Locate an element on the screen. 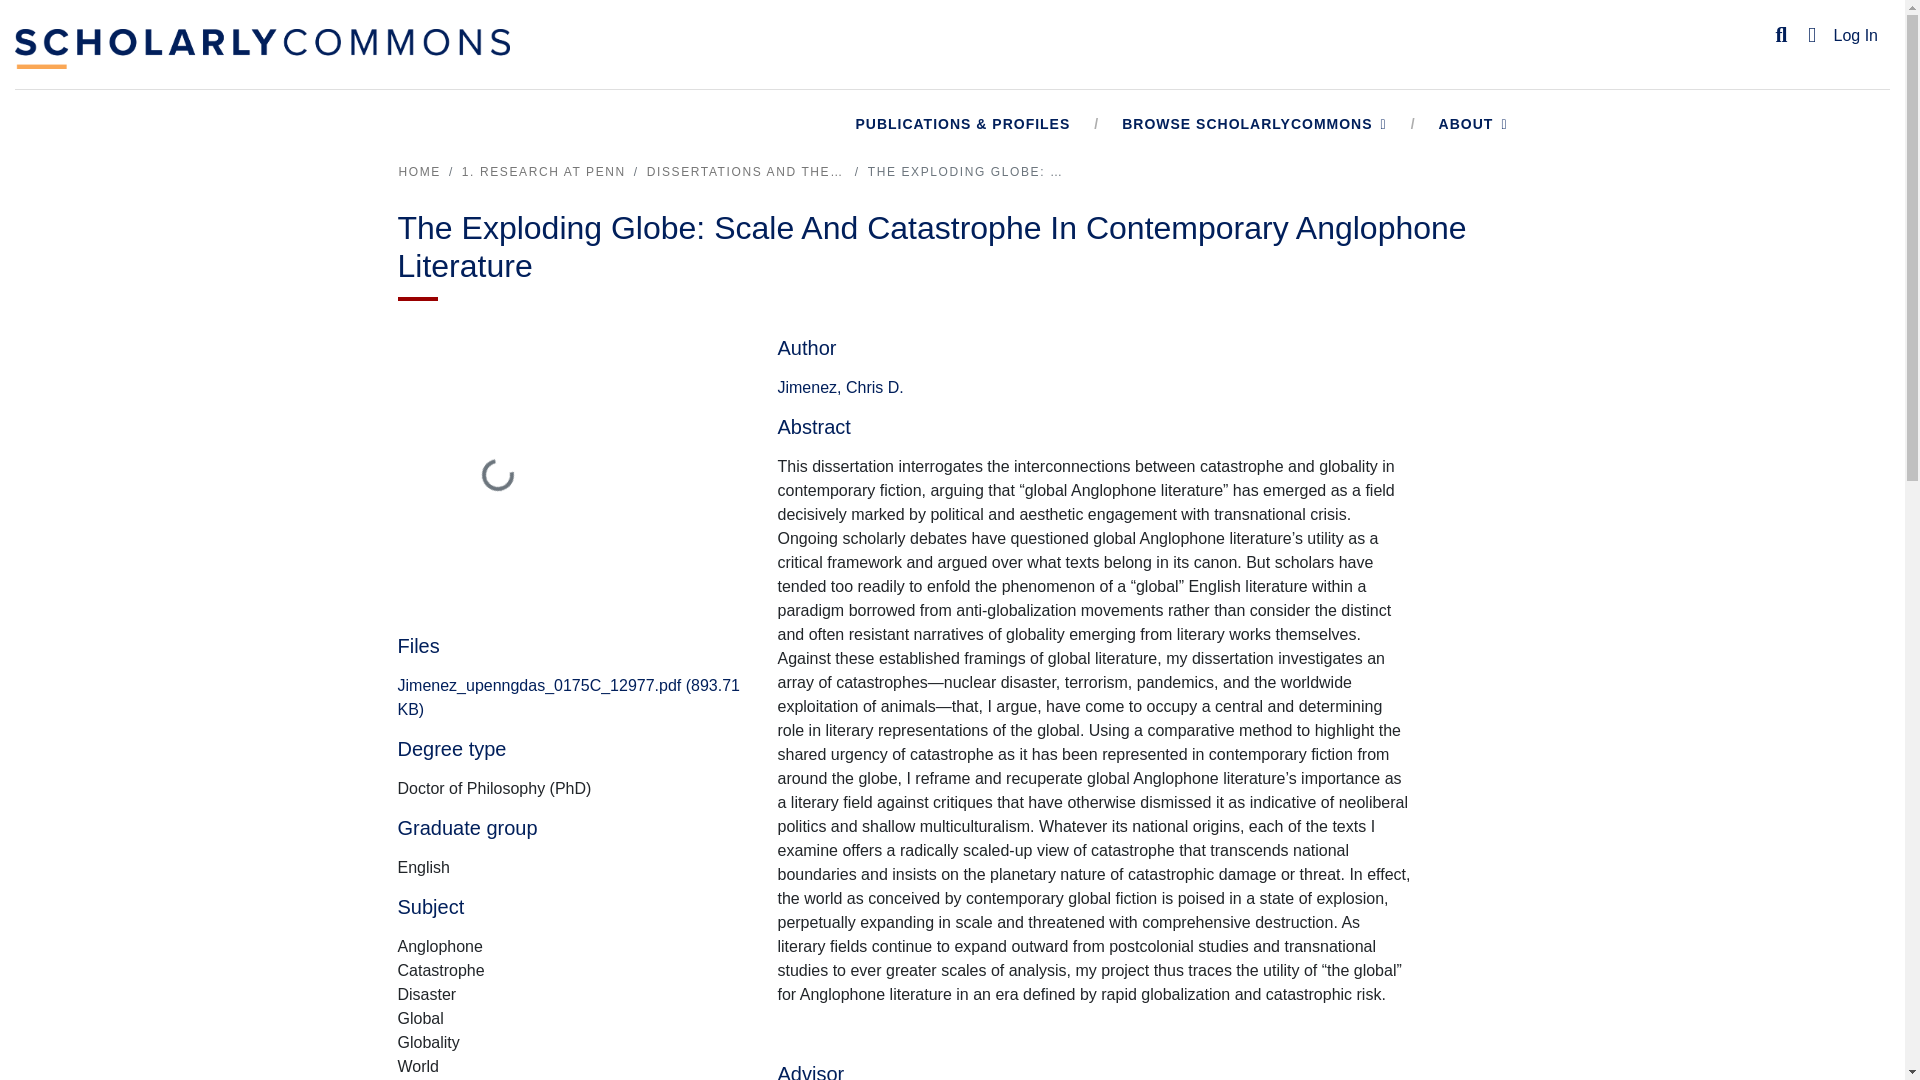 This screenshot has width=1920, height=1080. Search is located at coordinates (1782, 35).